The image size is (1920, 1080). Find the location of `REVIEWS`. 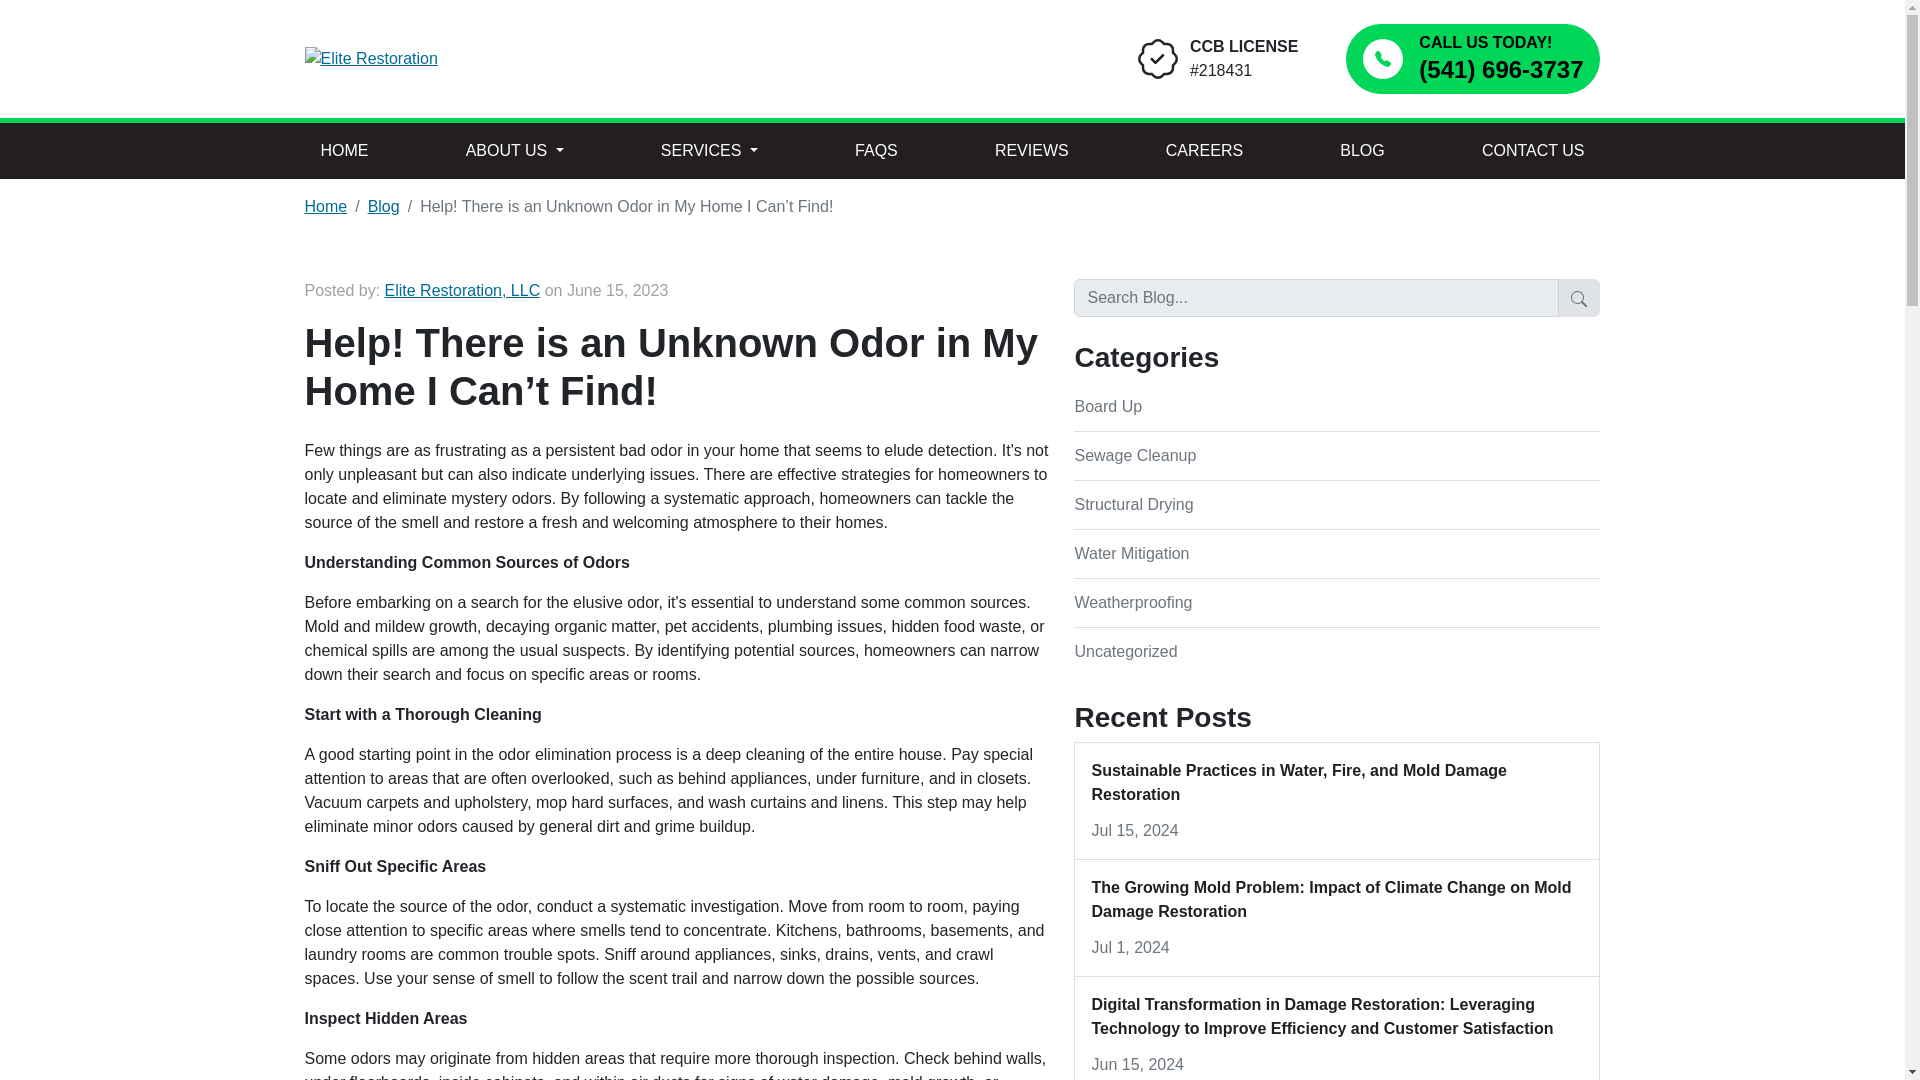

REVIEWS is located at coordinates (1032, 151).